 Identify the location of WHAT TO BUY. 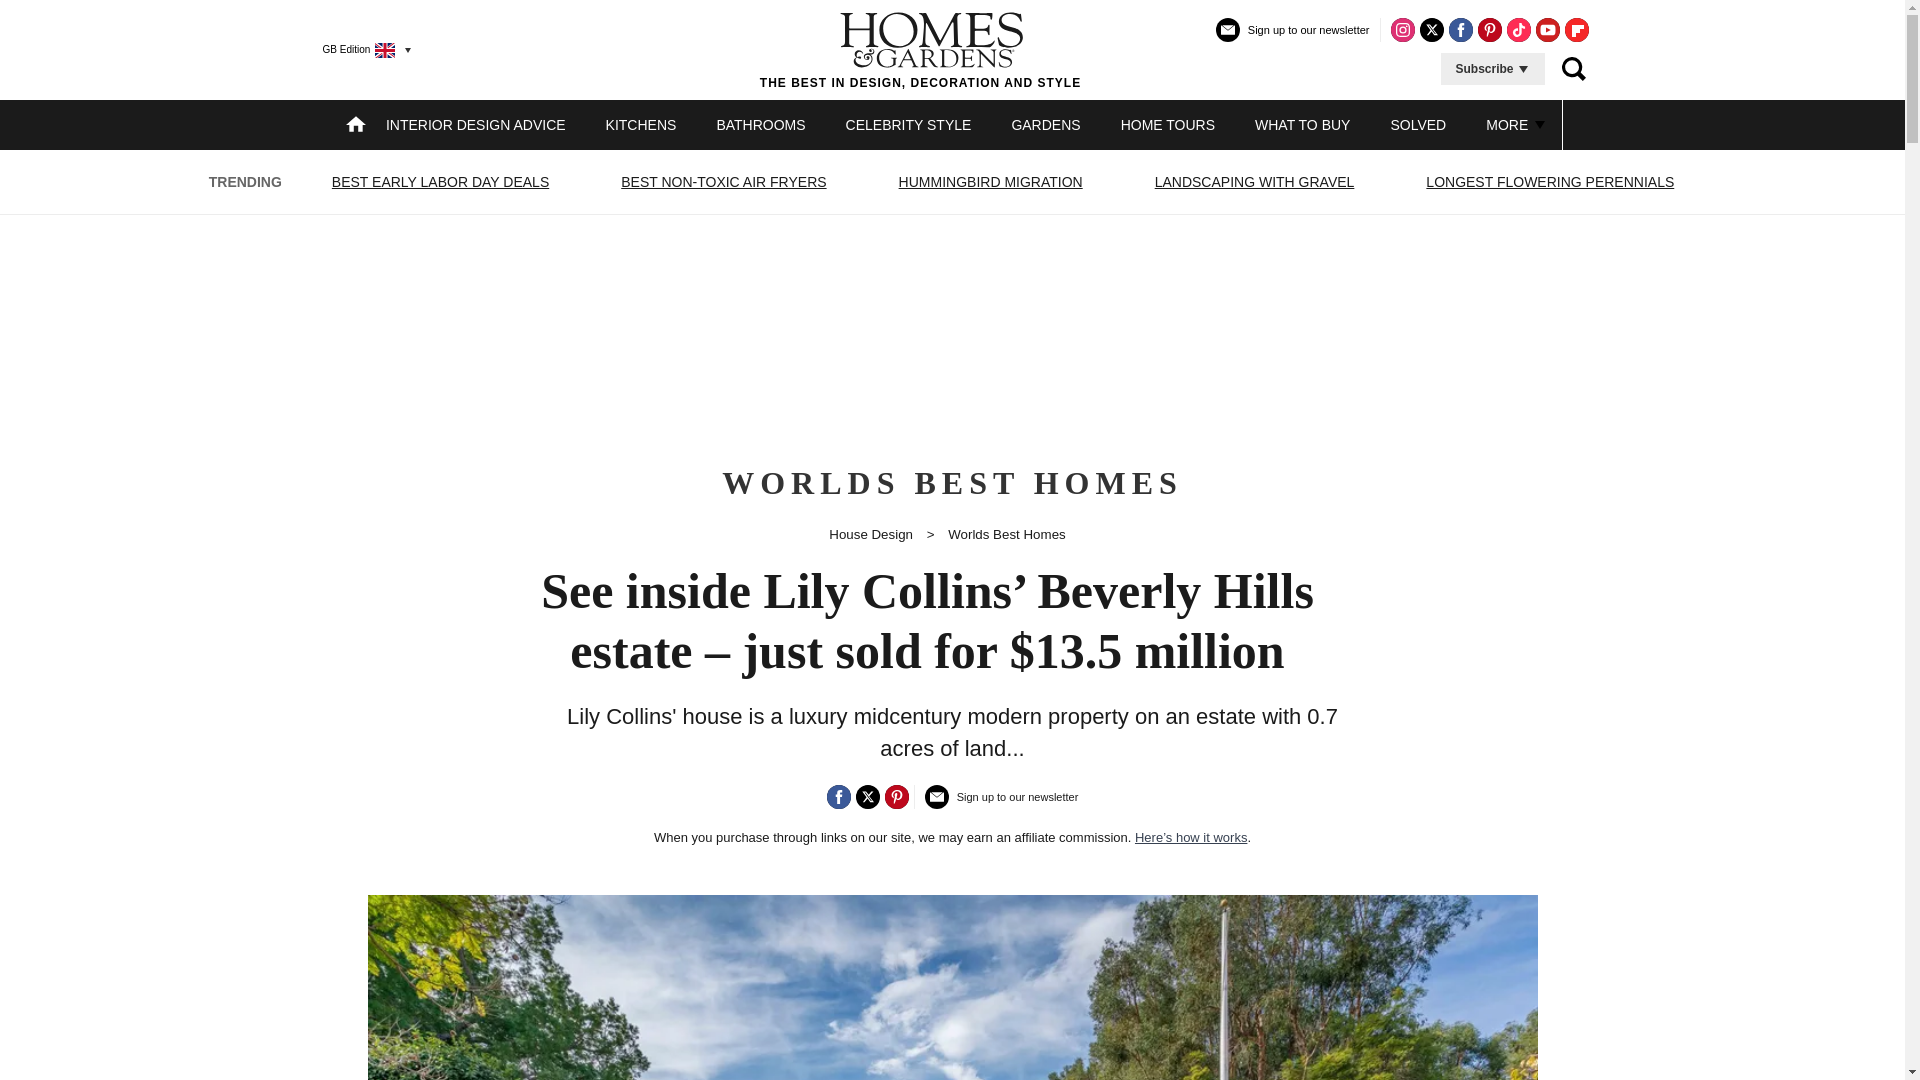
(1302, 124).